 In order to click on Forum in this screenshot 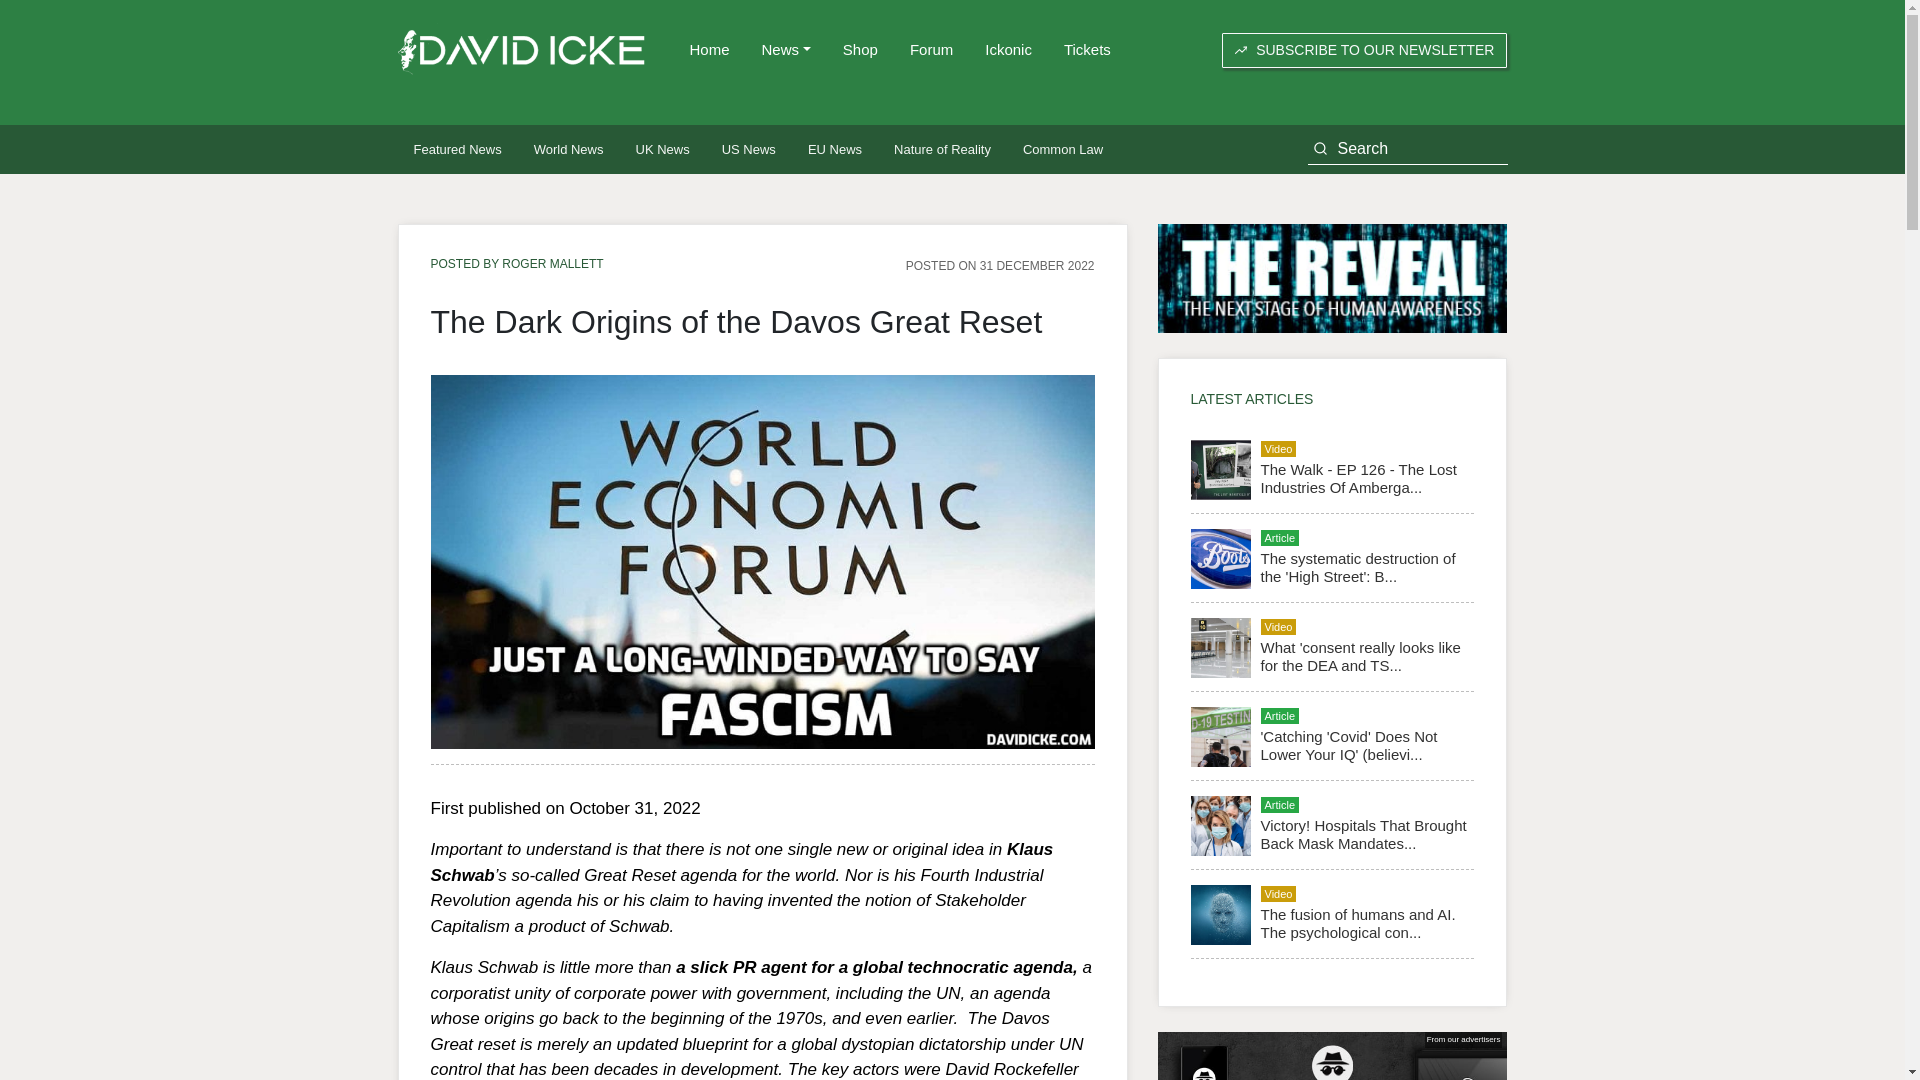, I will do `click(932, 50)`.